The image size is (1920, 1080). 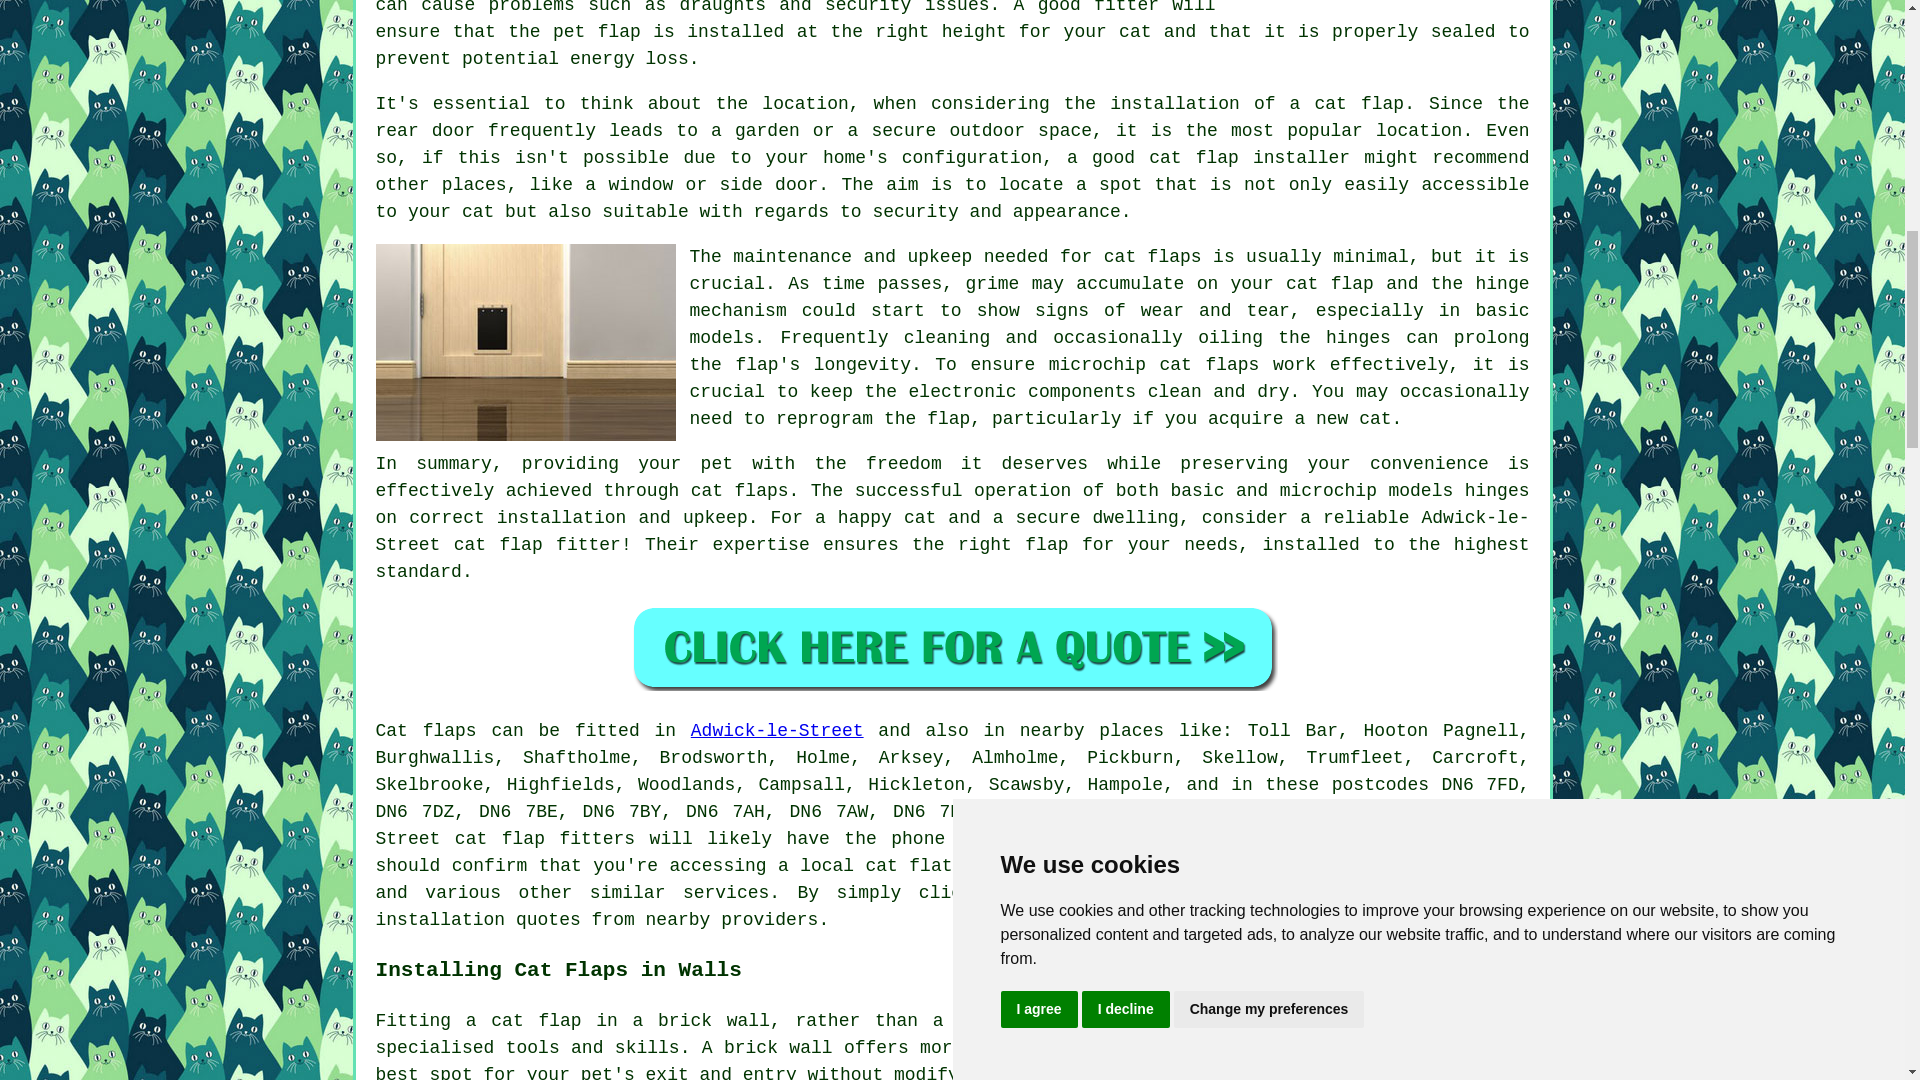 I want to click on Cat flaps, so click(x=426, y=730).